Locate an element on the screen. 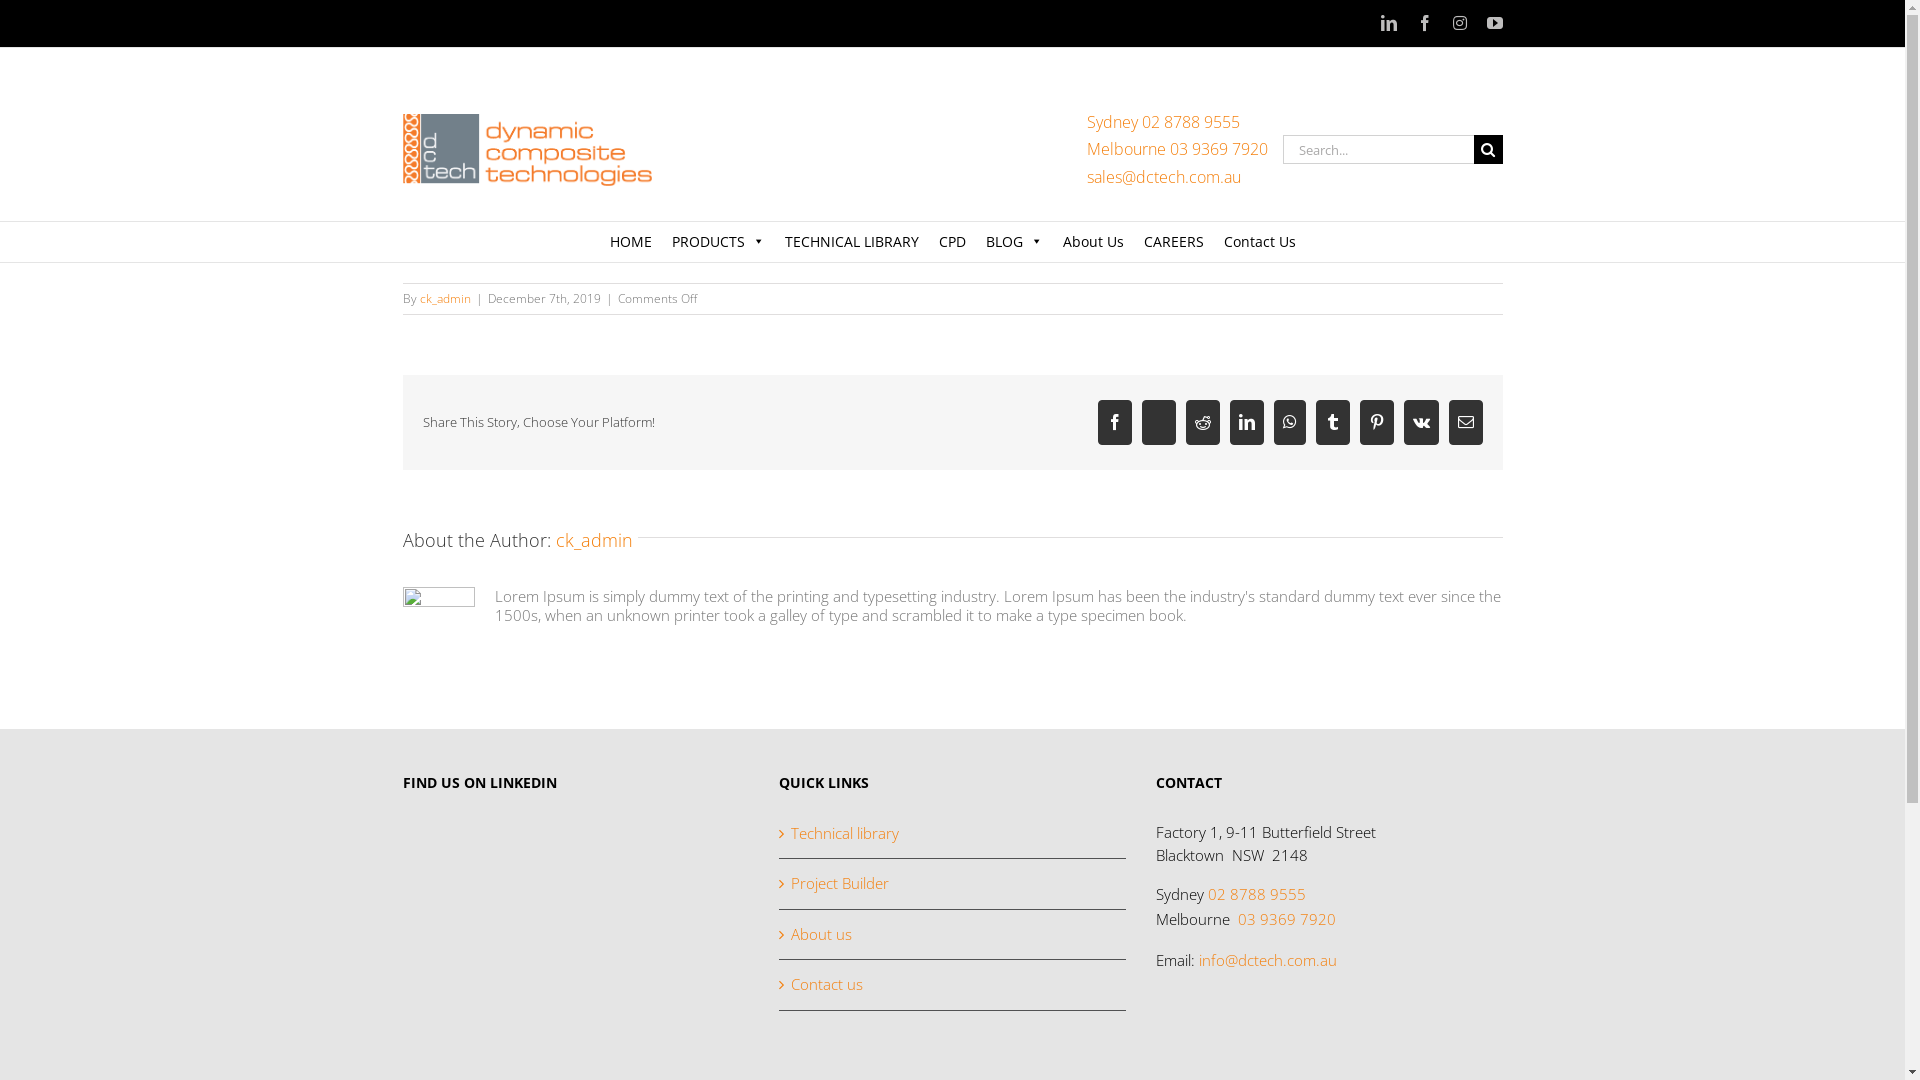 Image resolution: width=1920 pixels, height=1080 pixels. 02 8788 9555 is located at coordinates (1257, 894).